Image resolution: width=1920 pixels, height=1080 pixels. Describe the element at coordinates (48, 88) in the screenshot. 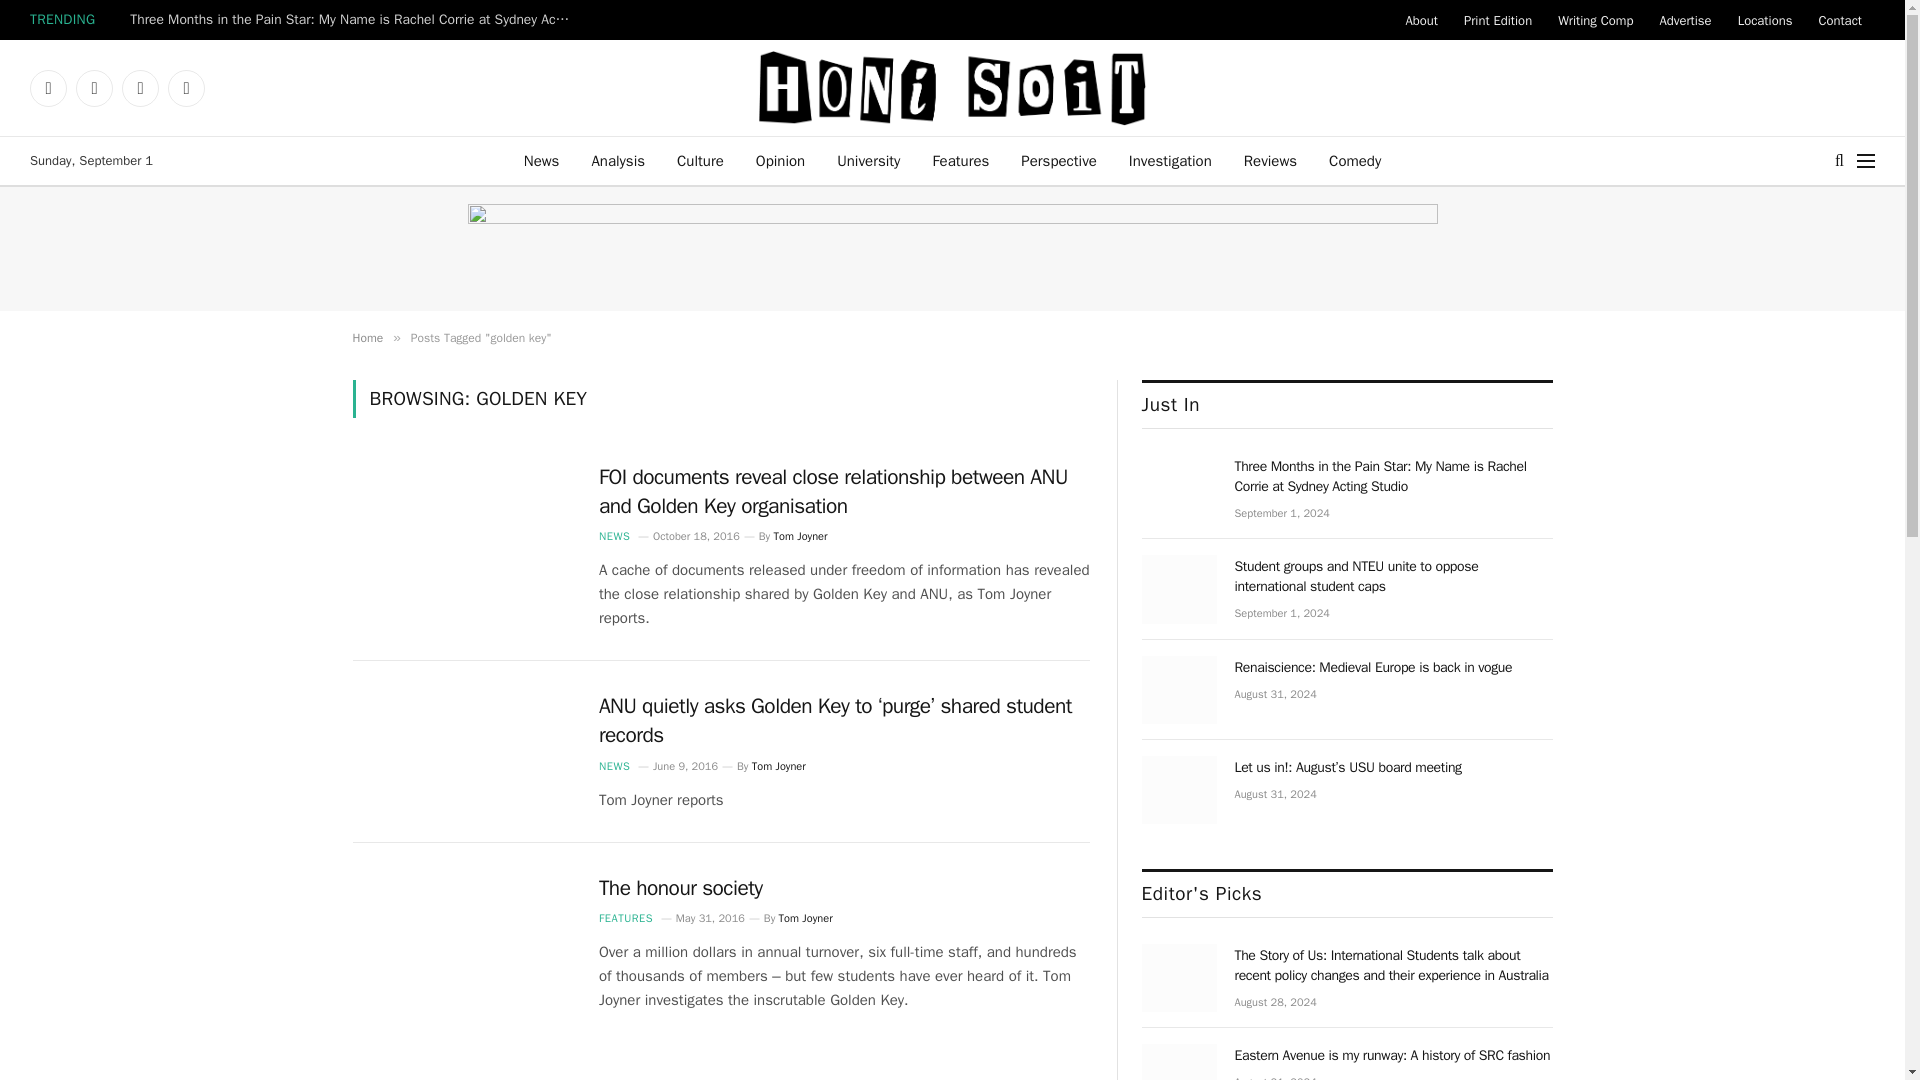

I see `Facebook` at that location.